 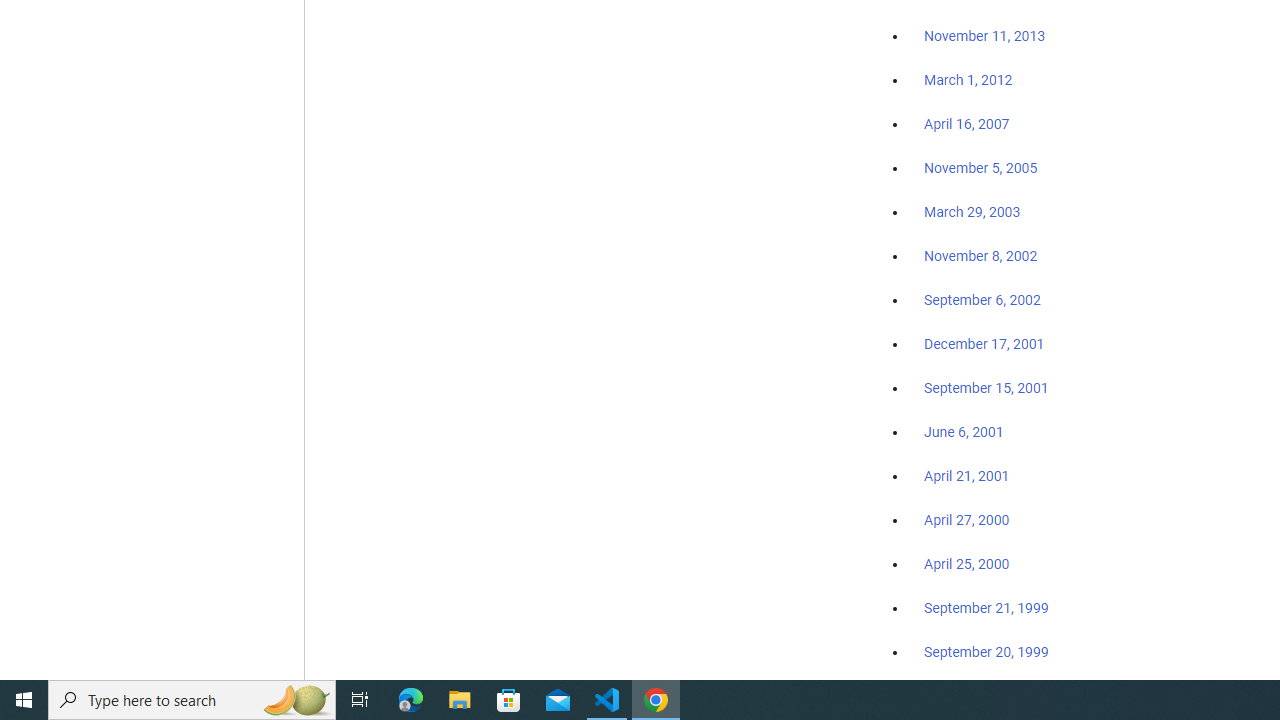 I want to click on March 1, 2012, so click(x=968, y=81).